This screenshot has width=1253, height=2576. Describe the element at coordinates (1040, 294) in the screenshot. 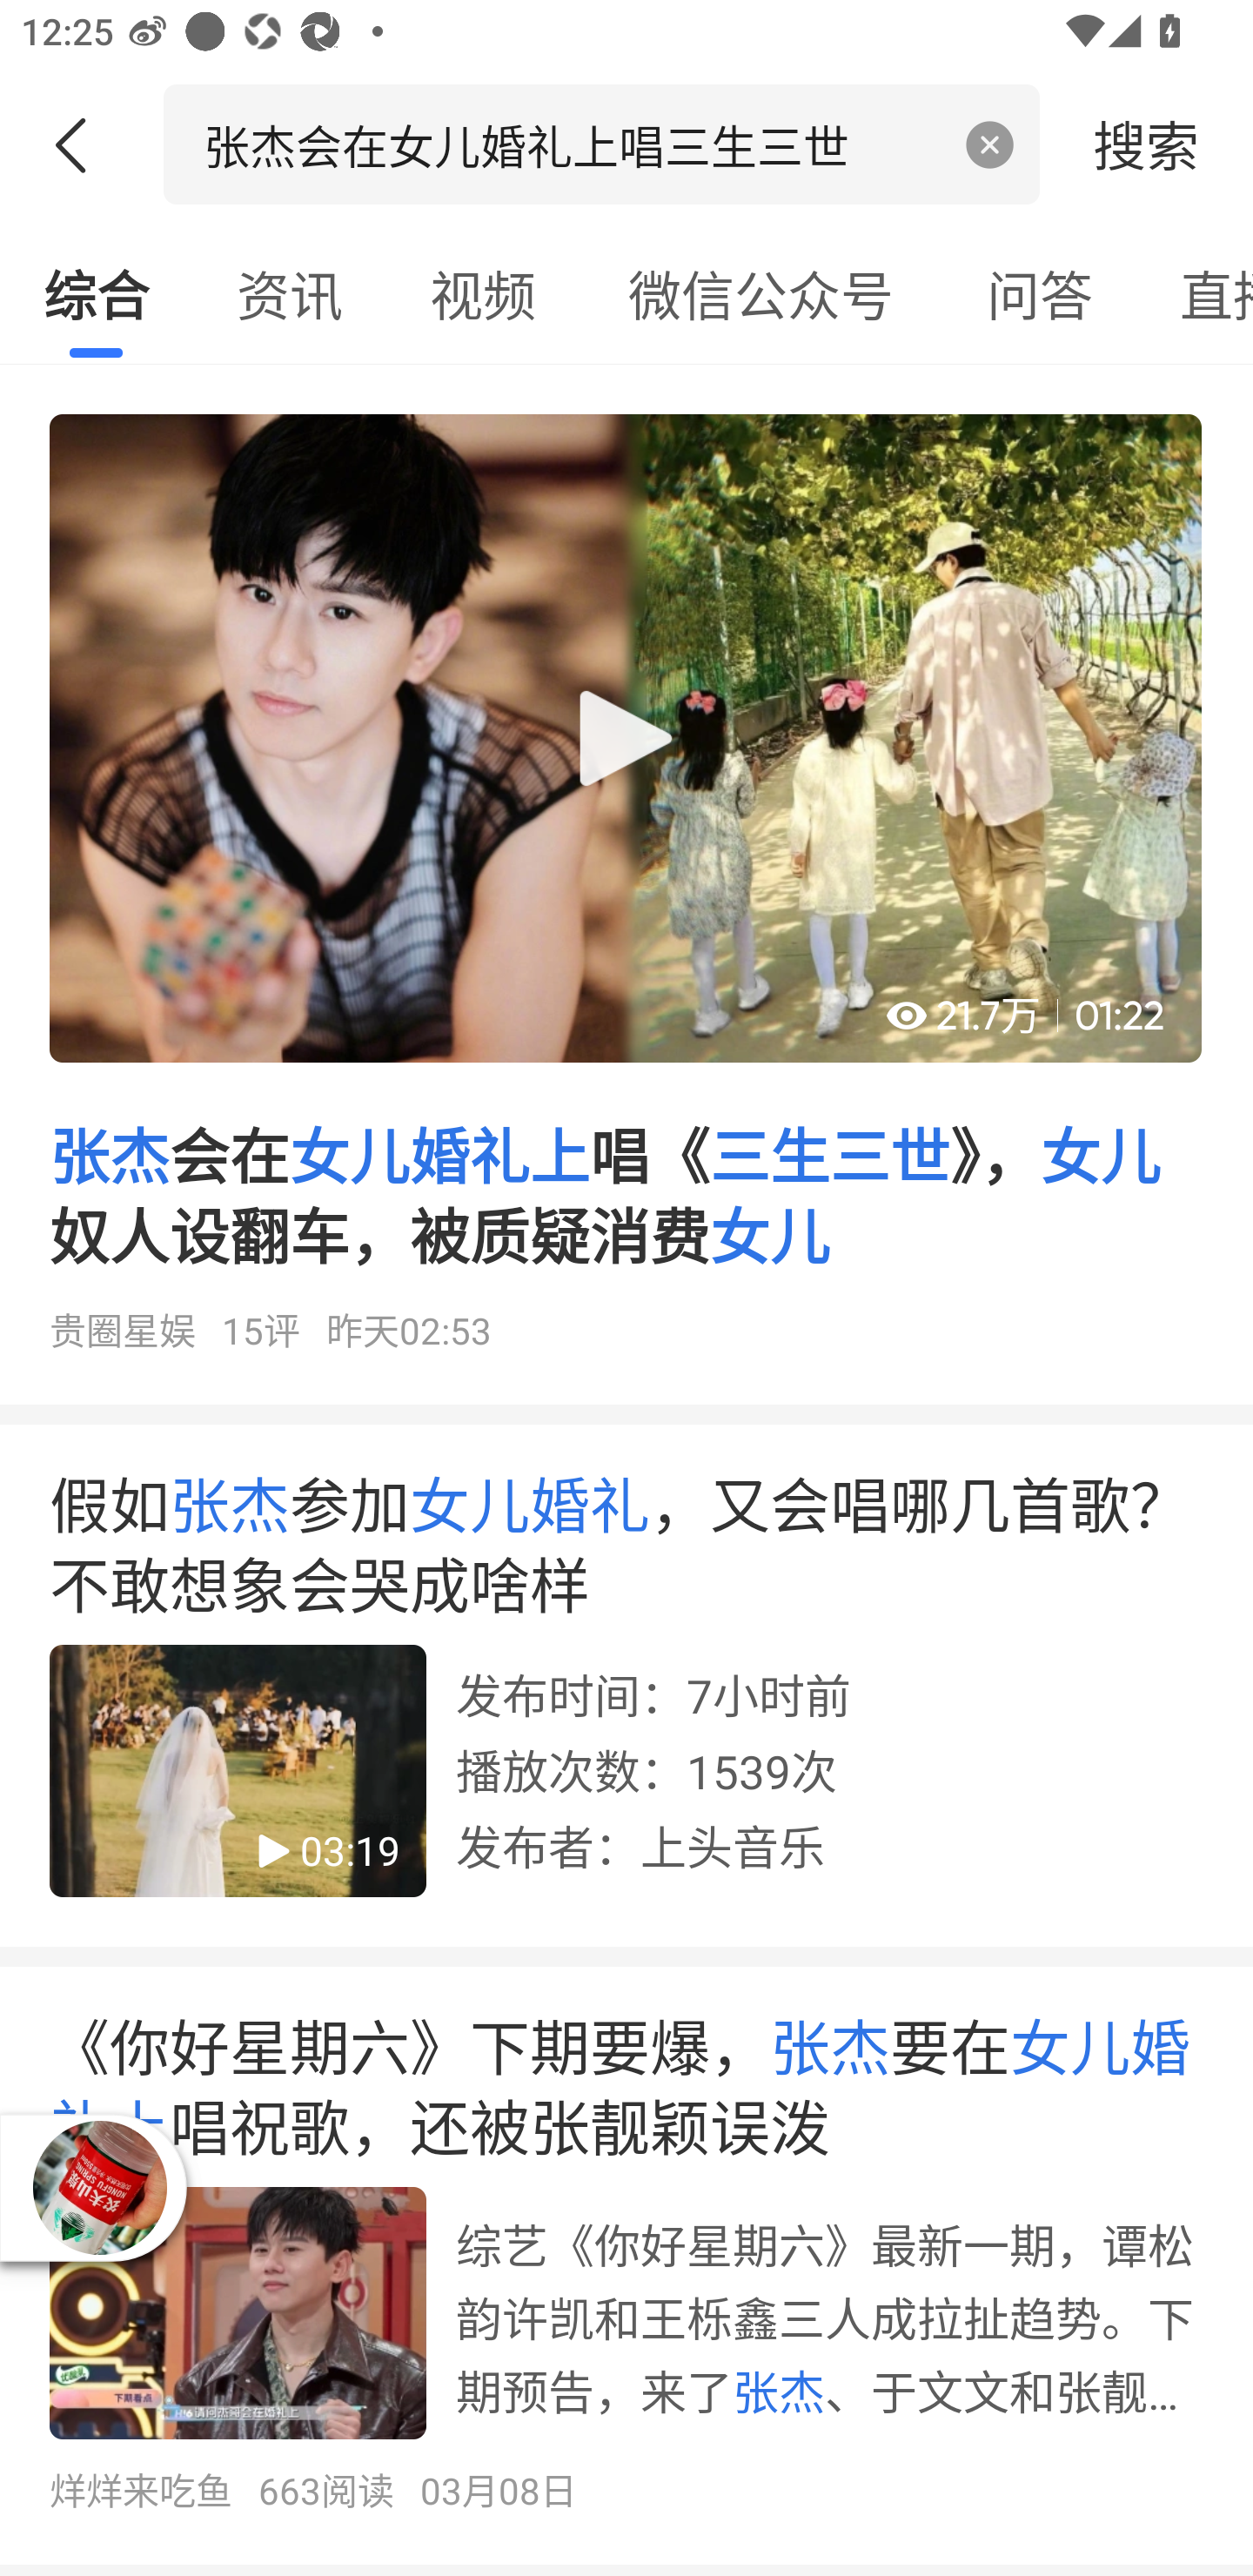

I see `问答，可选中` at that location.